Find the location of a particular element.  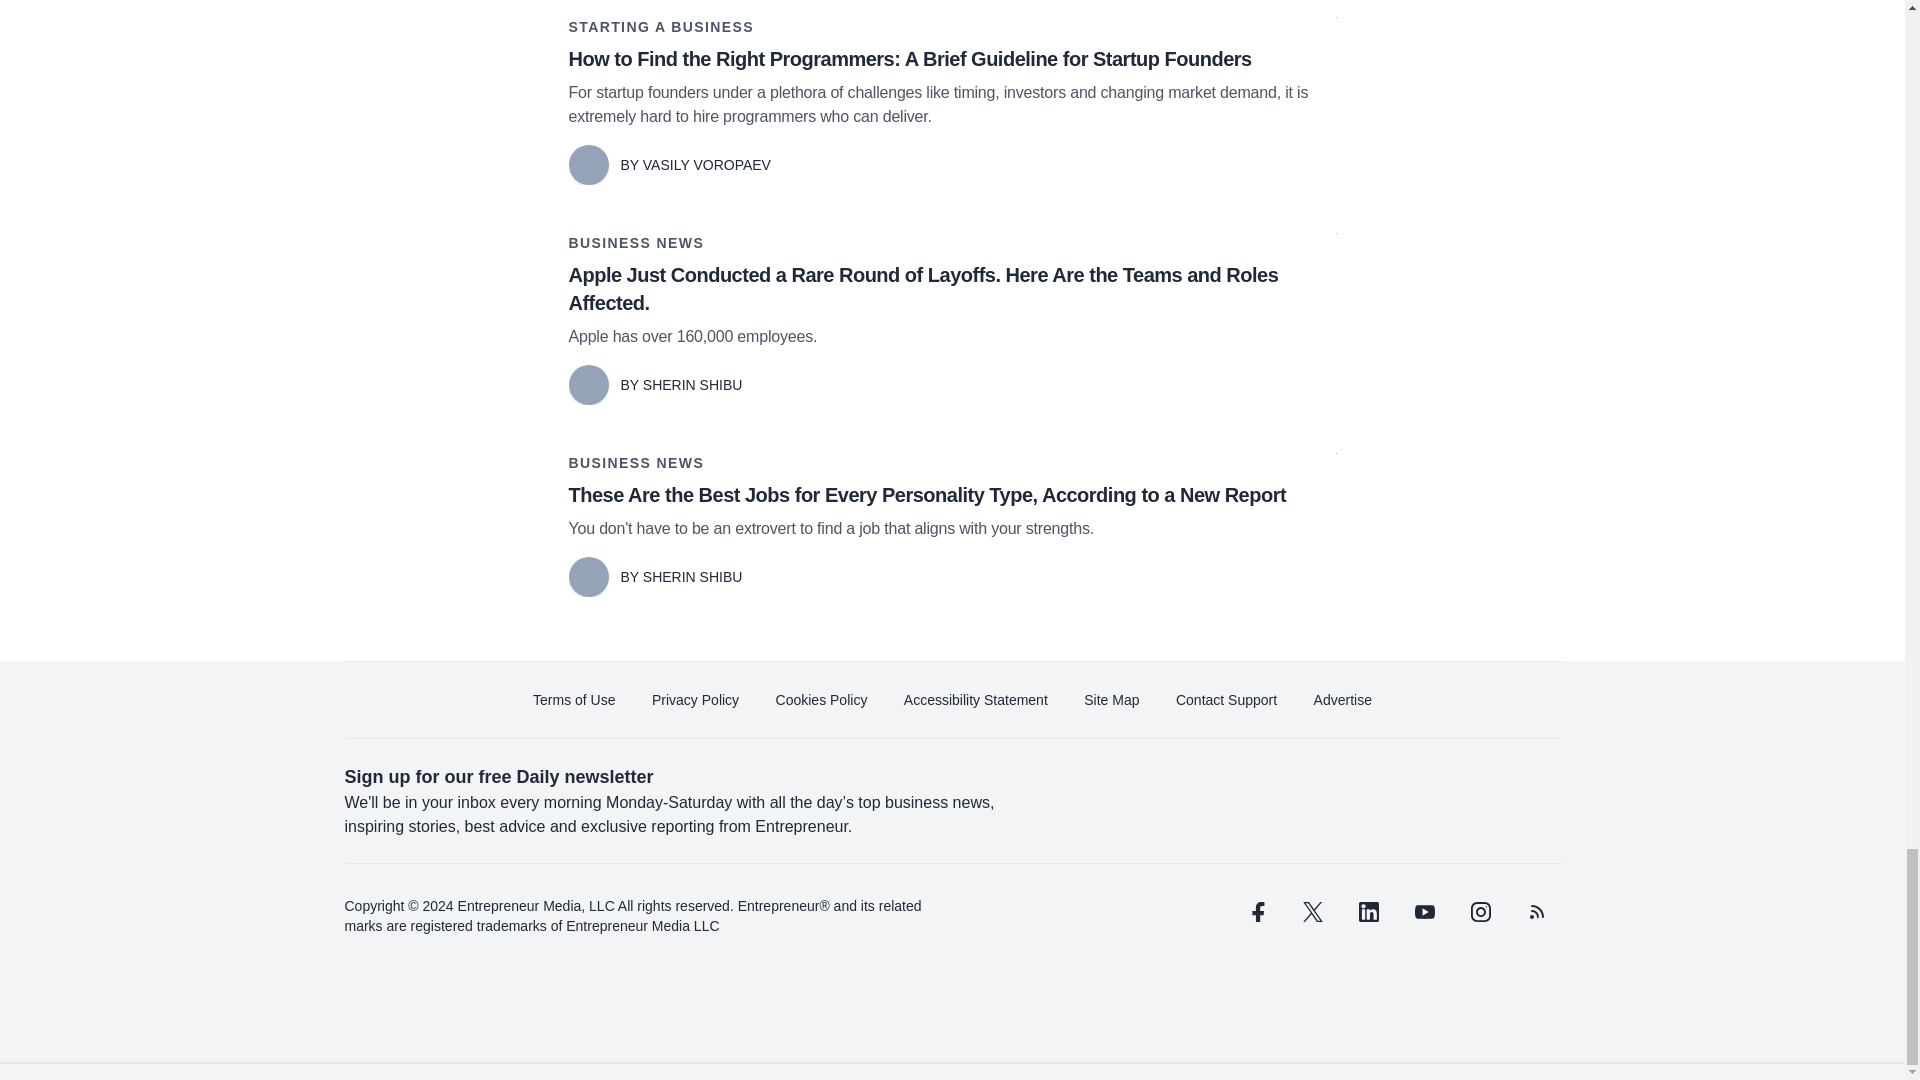

youtube is located at coordinates (1423, 912).